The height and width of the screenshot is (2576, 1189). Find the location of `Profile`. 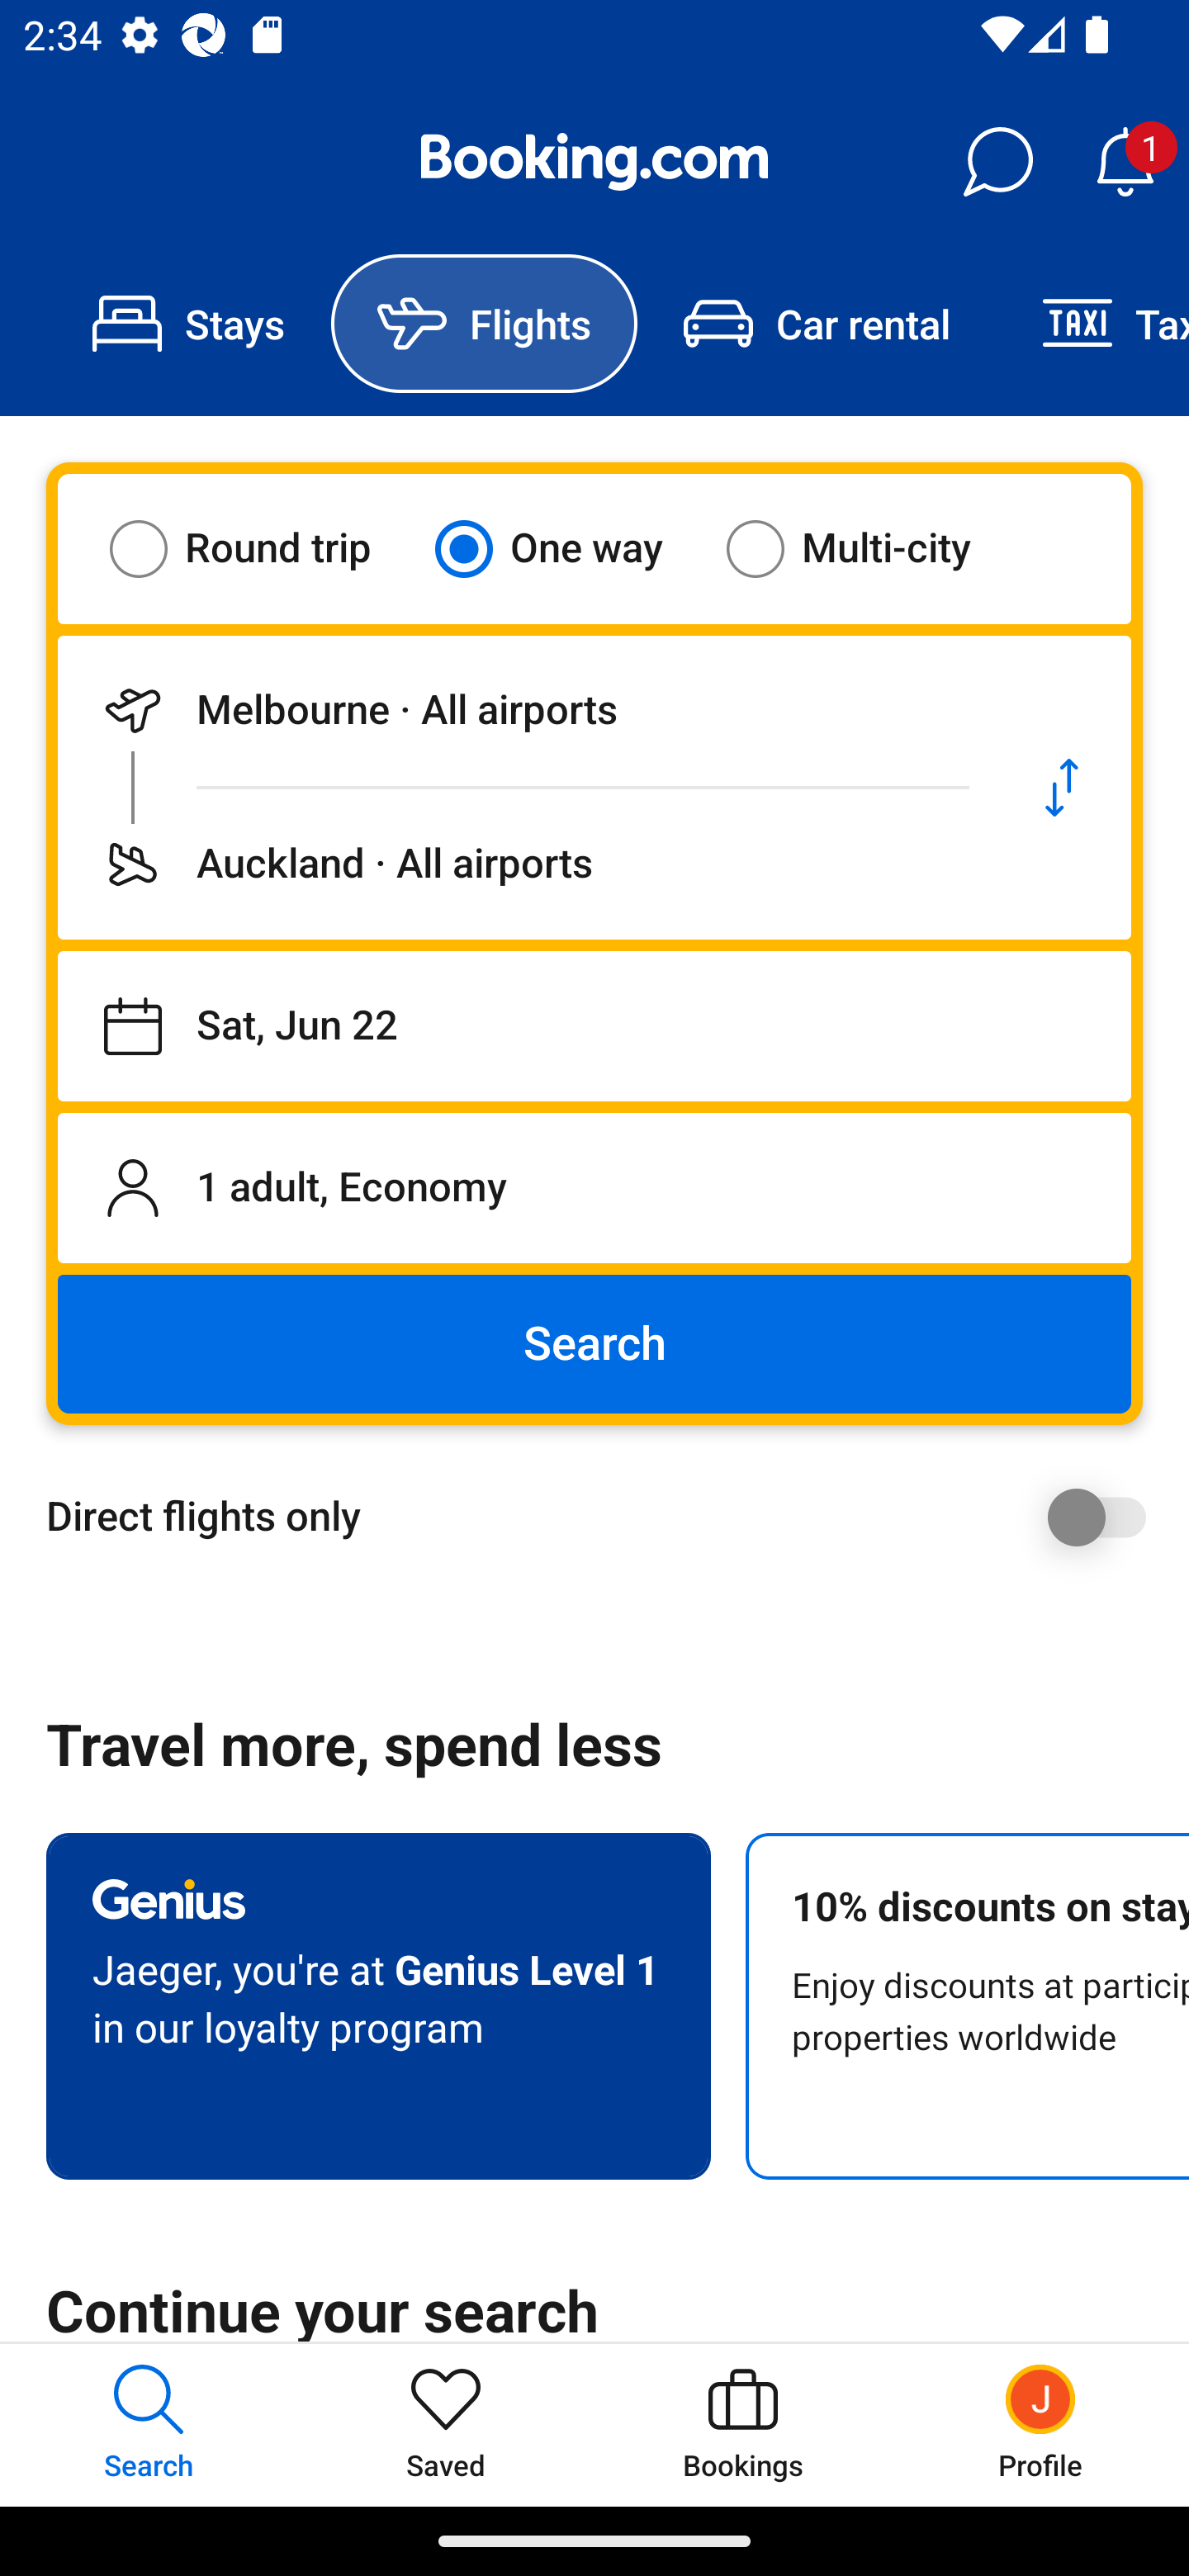

Profile is located at coordinates (1040, 2424).